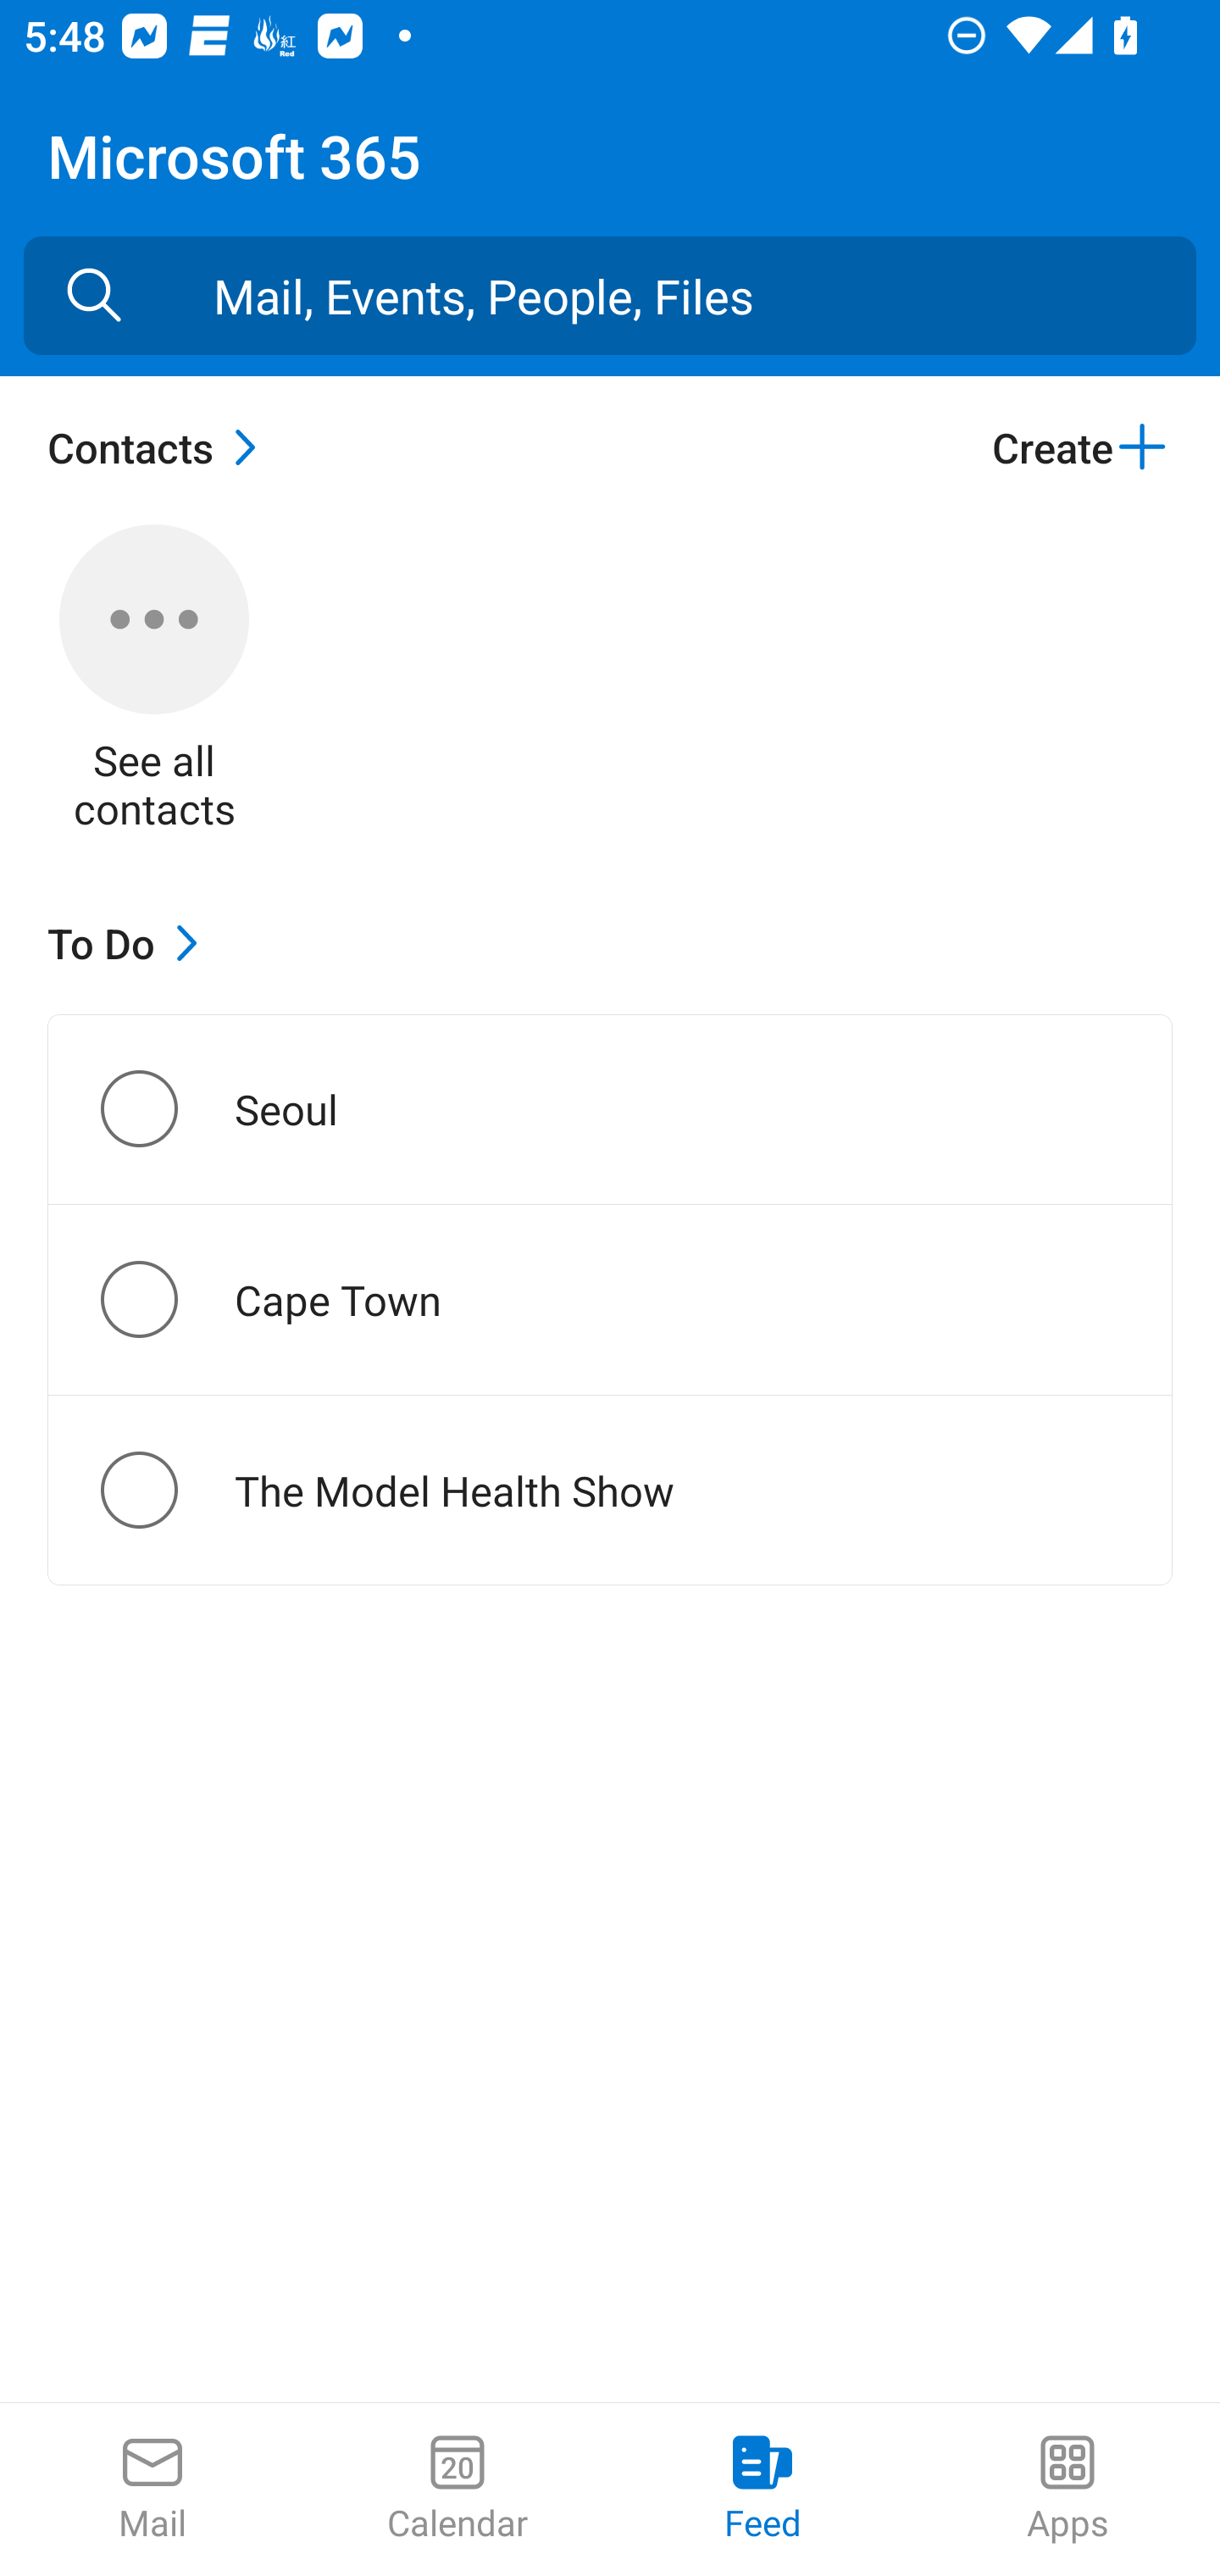 The height and width of the screenshot is (2576, 1220). Describe the element at coordinates (166, 1490) in the screenshot. I see `The Model Health Show` at that location.